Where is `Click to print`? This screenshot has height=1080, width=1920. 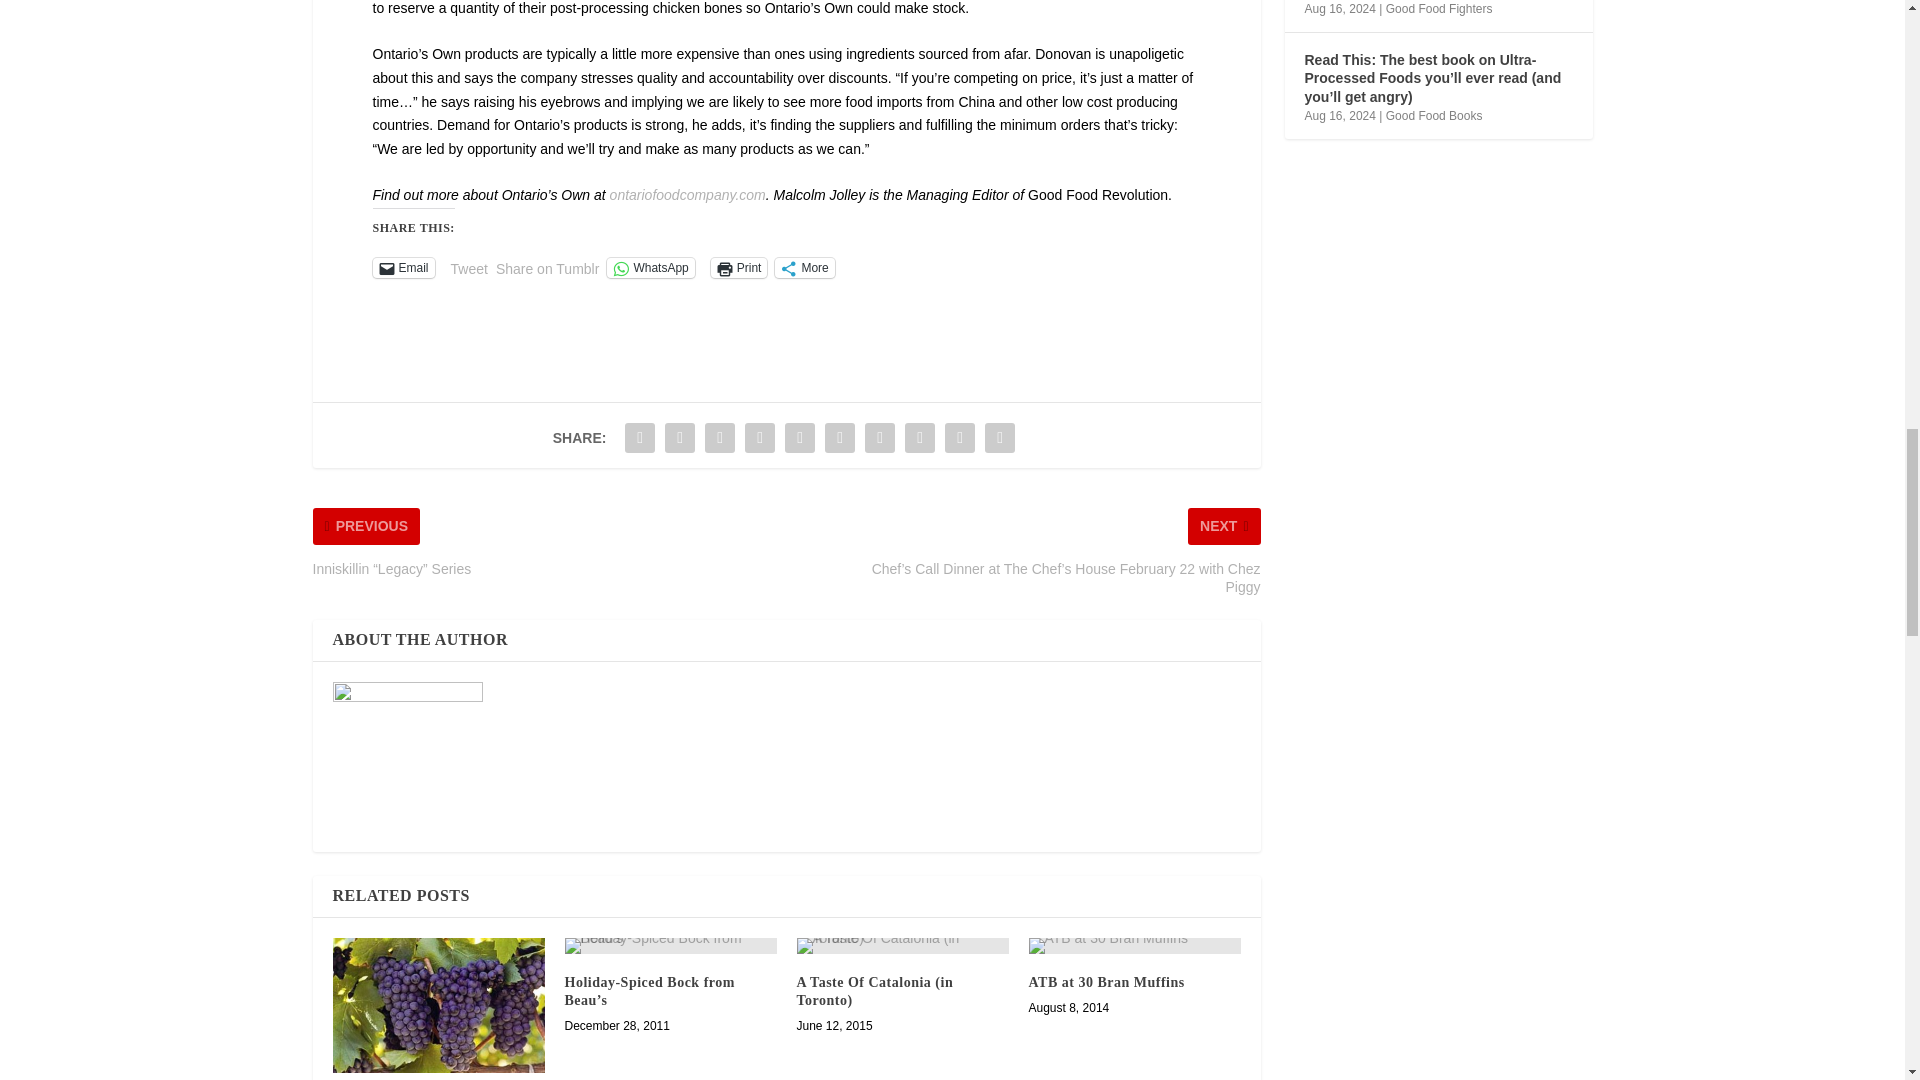
Click to print is located at coordinates (739, 268).